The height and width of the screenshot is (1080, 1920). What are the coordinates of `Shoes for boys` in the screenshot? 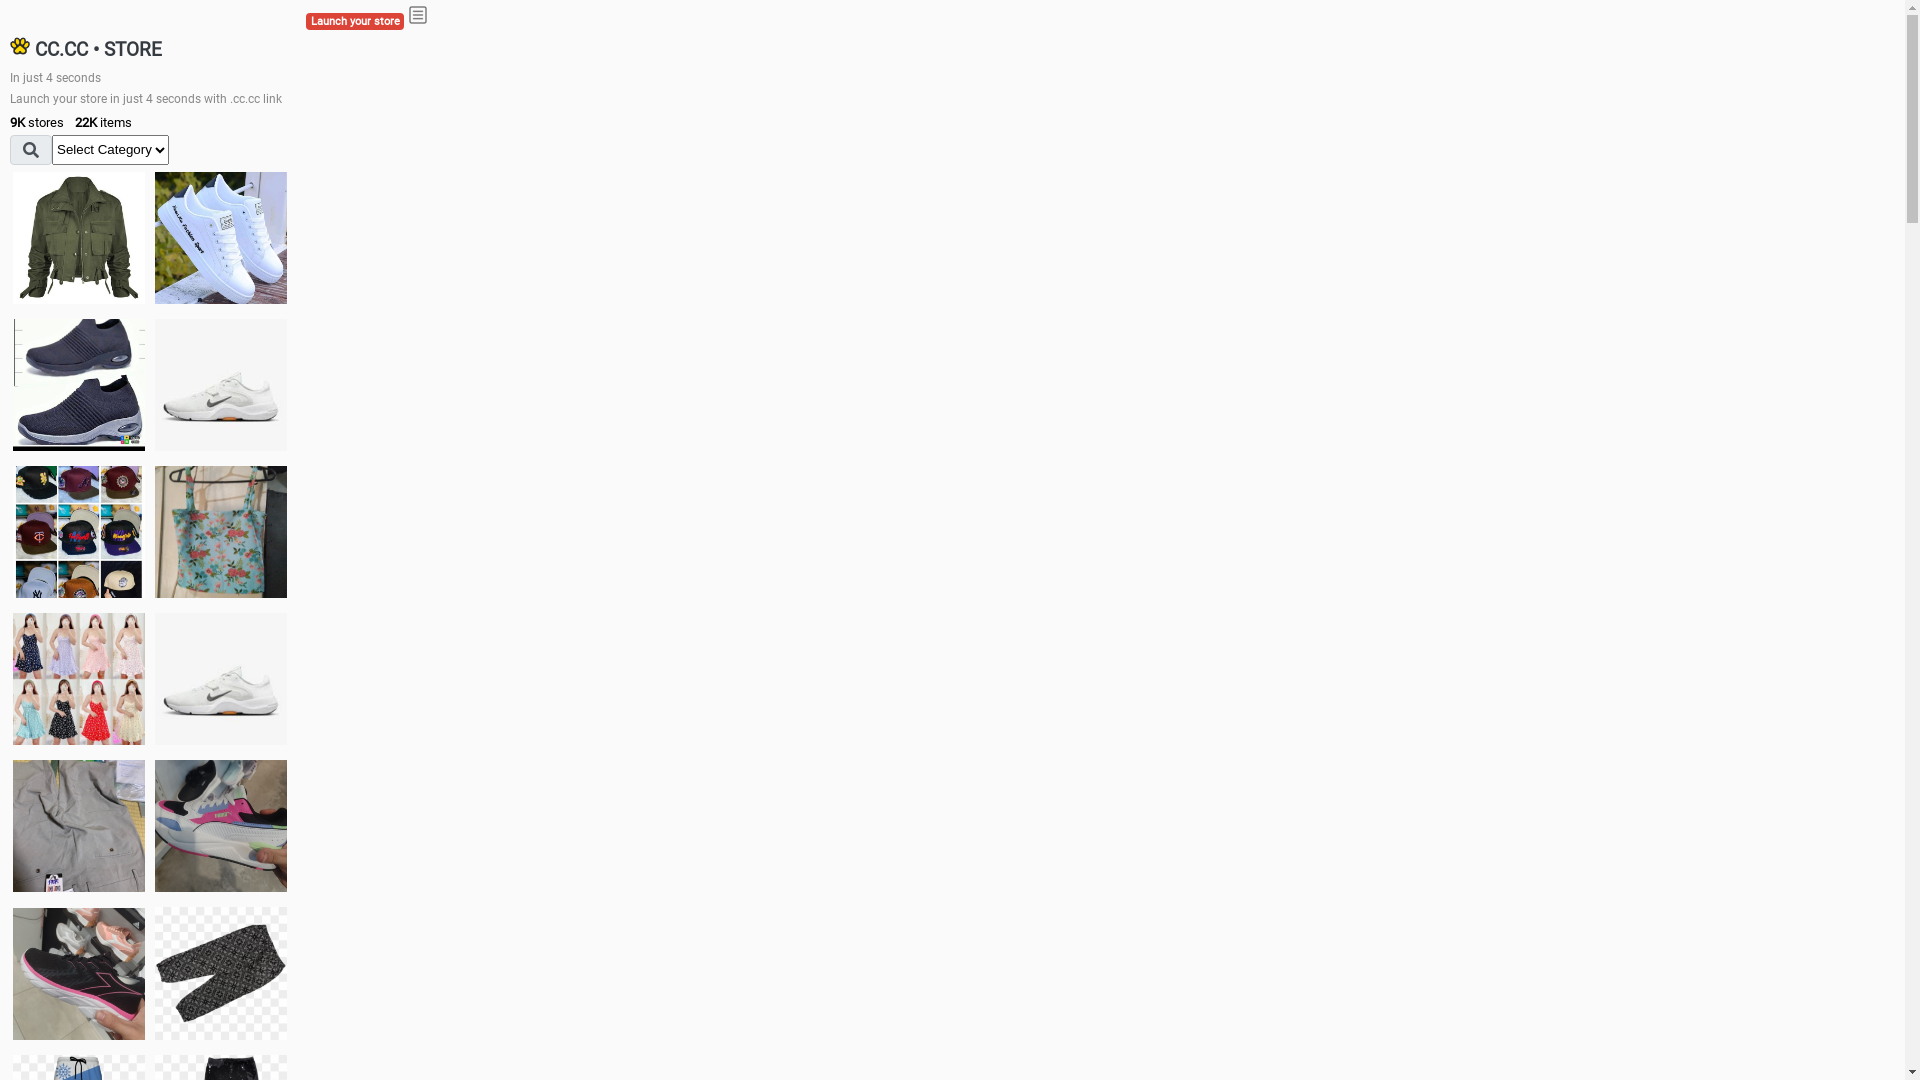 It's located at (221, 385).